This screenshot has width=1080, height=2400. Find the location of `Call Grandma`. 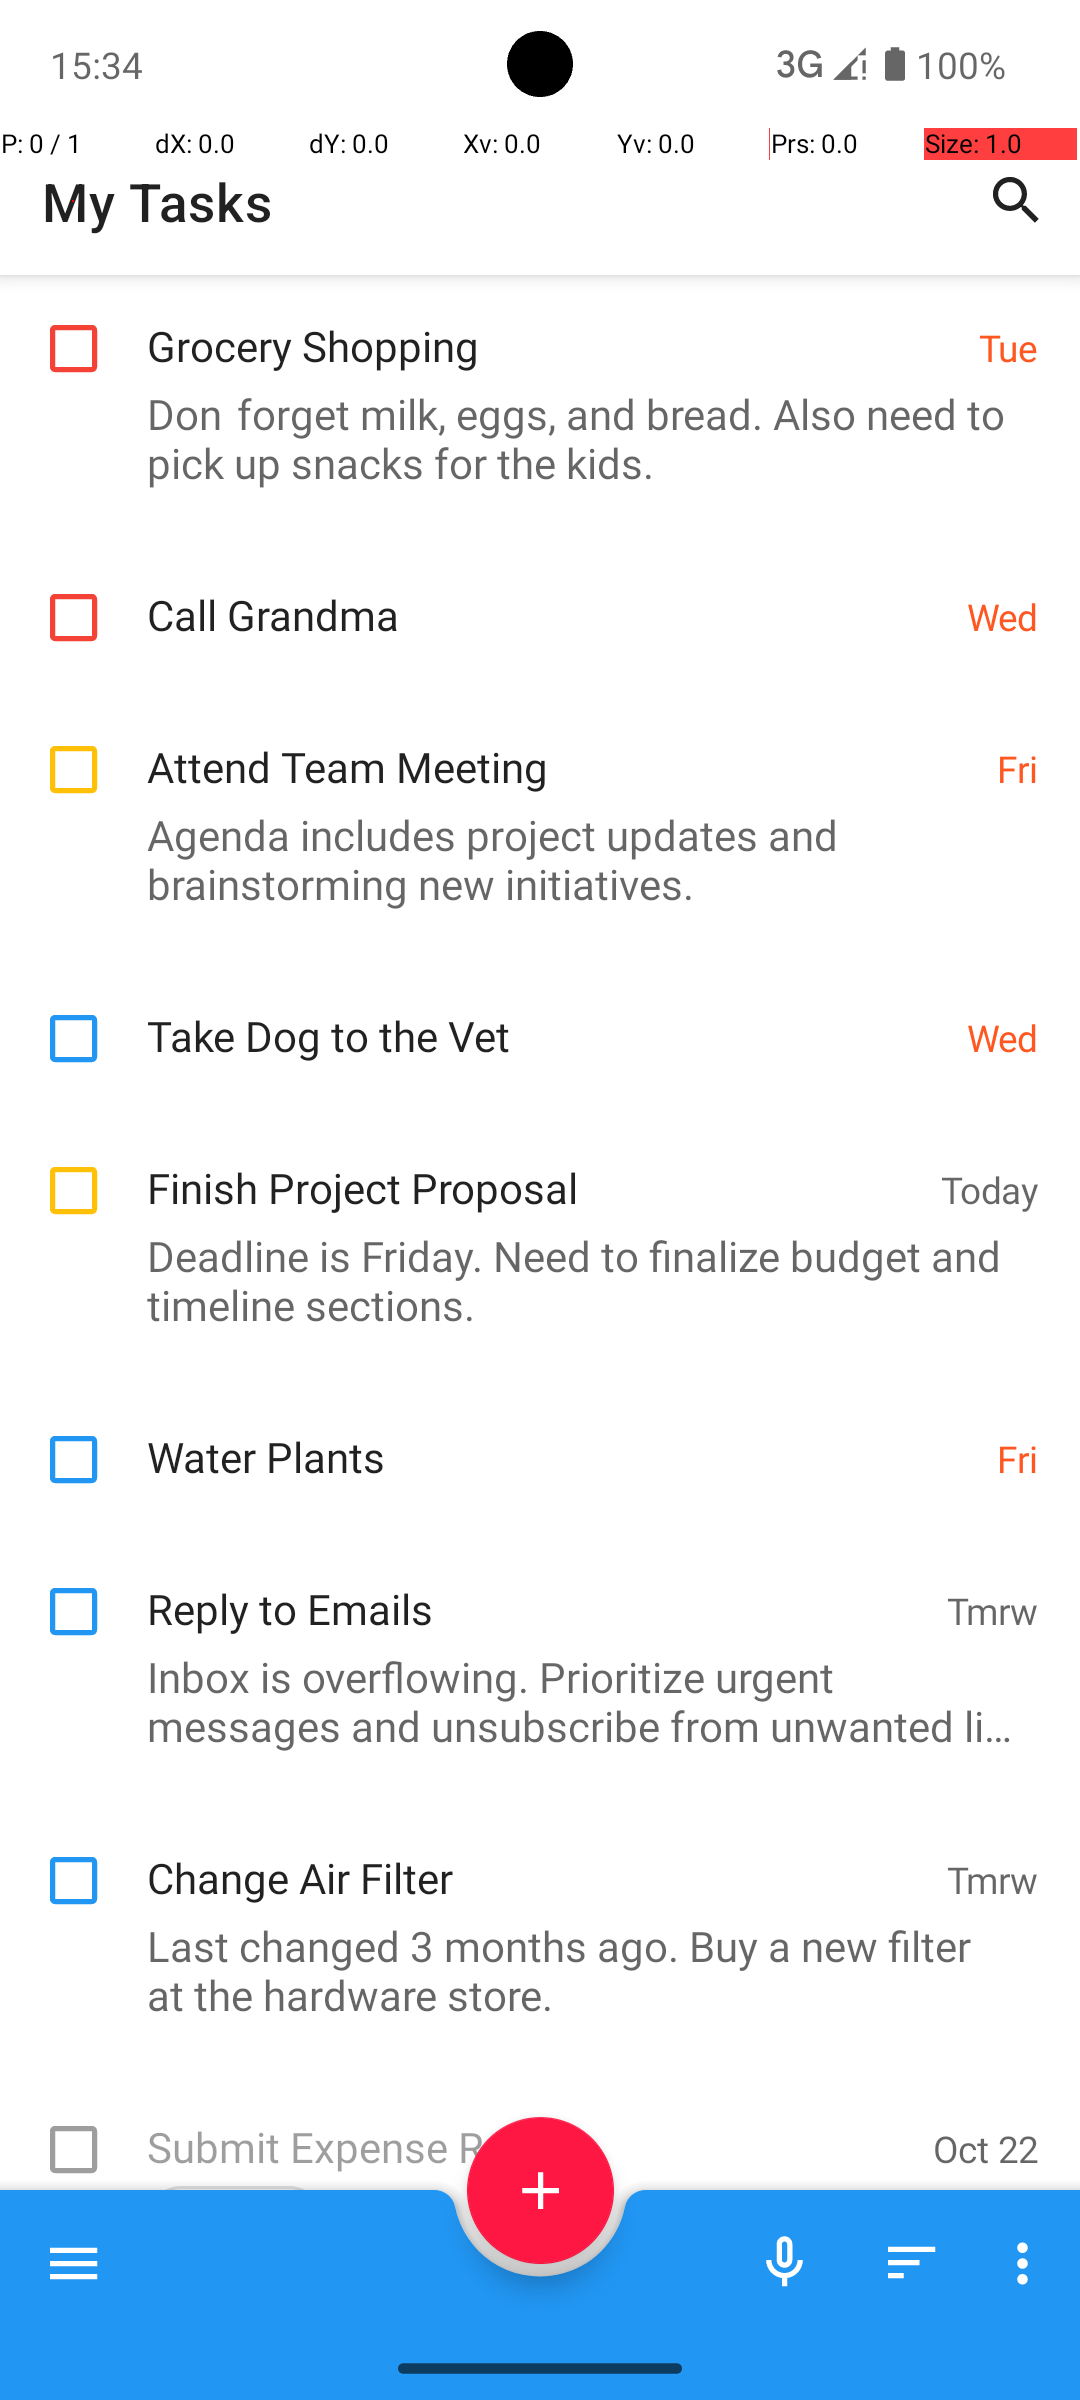

Call Grandma is located at coordinates (546, 594).